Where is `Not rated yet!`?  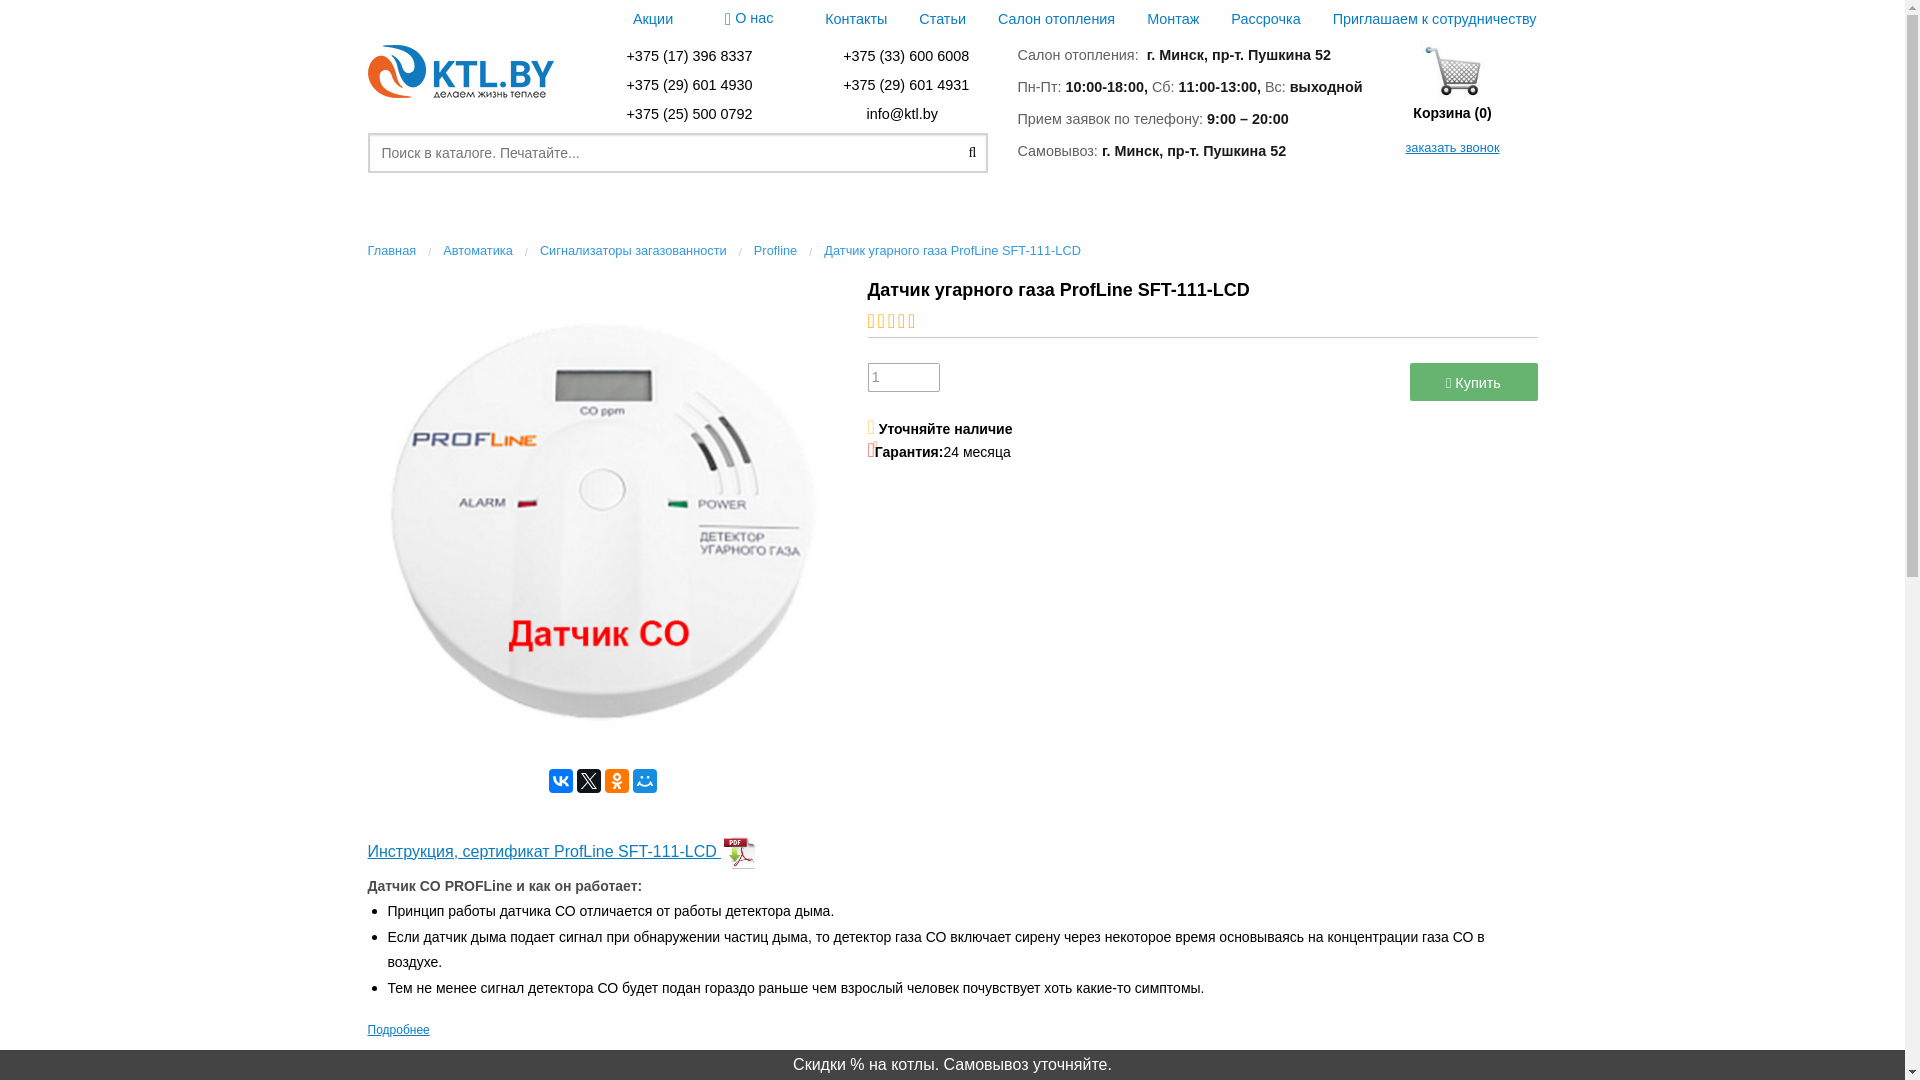 Not rated yet! is located at coordinates (1203, 322).